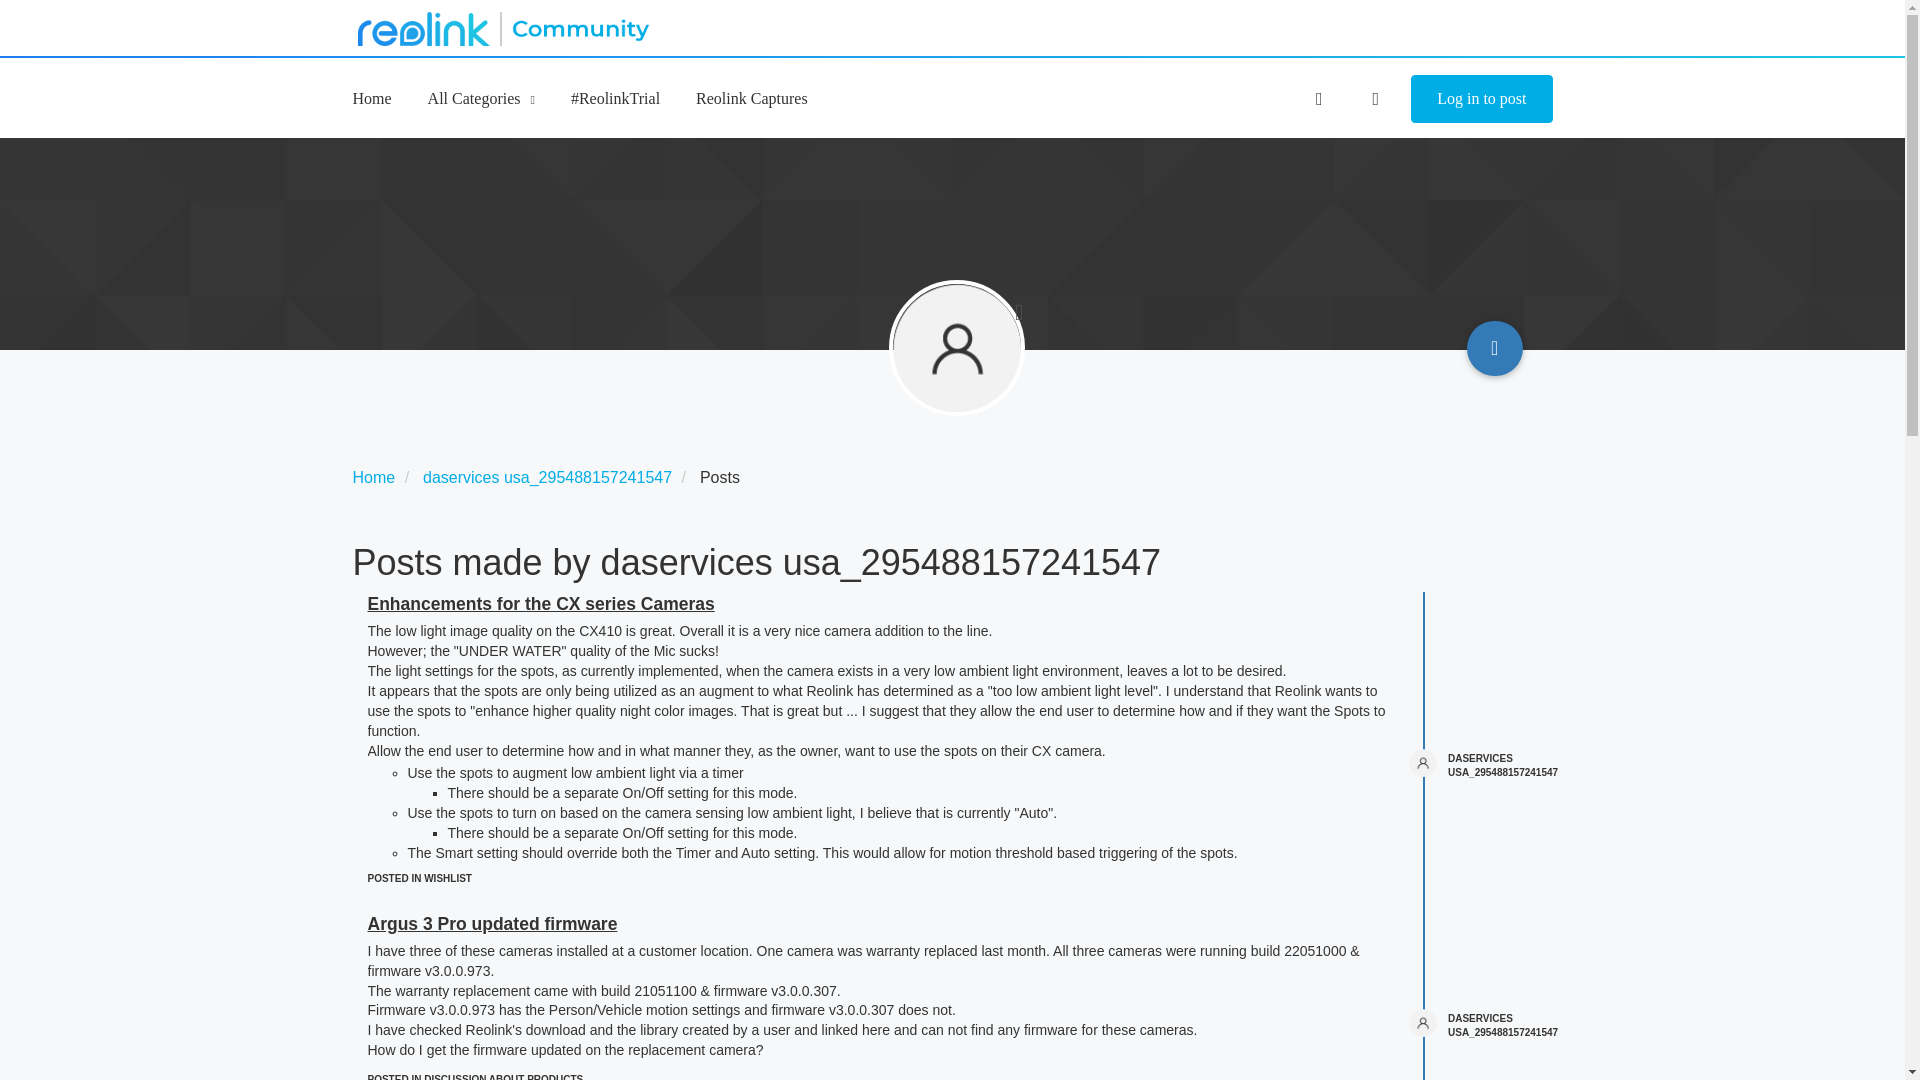  What do you see at coordinates (1481, 99) in the screenshot?
I see `Log in to post` at bounding box center [1481, 99].